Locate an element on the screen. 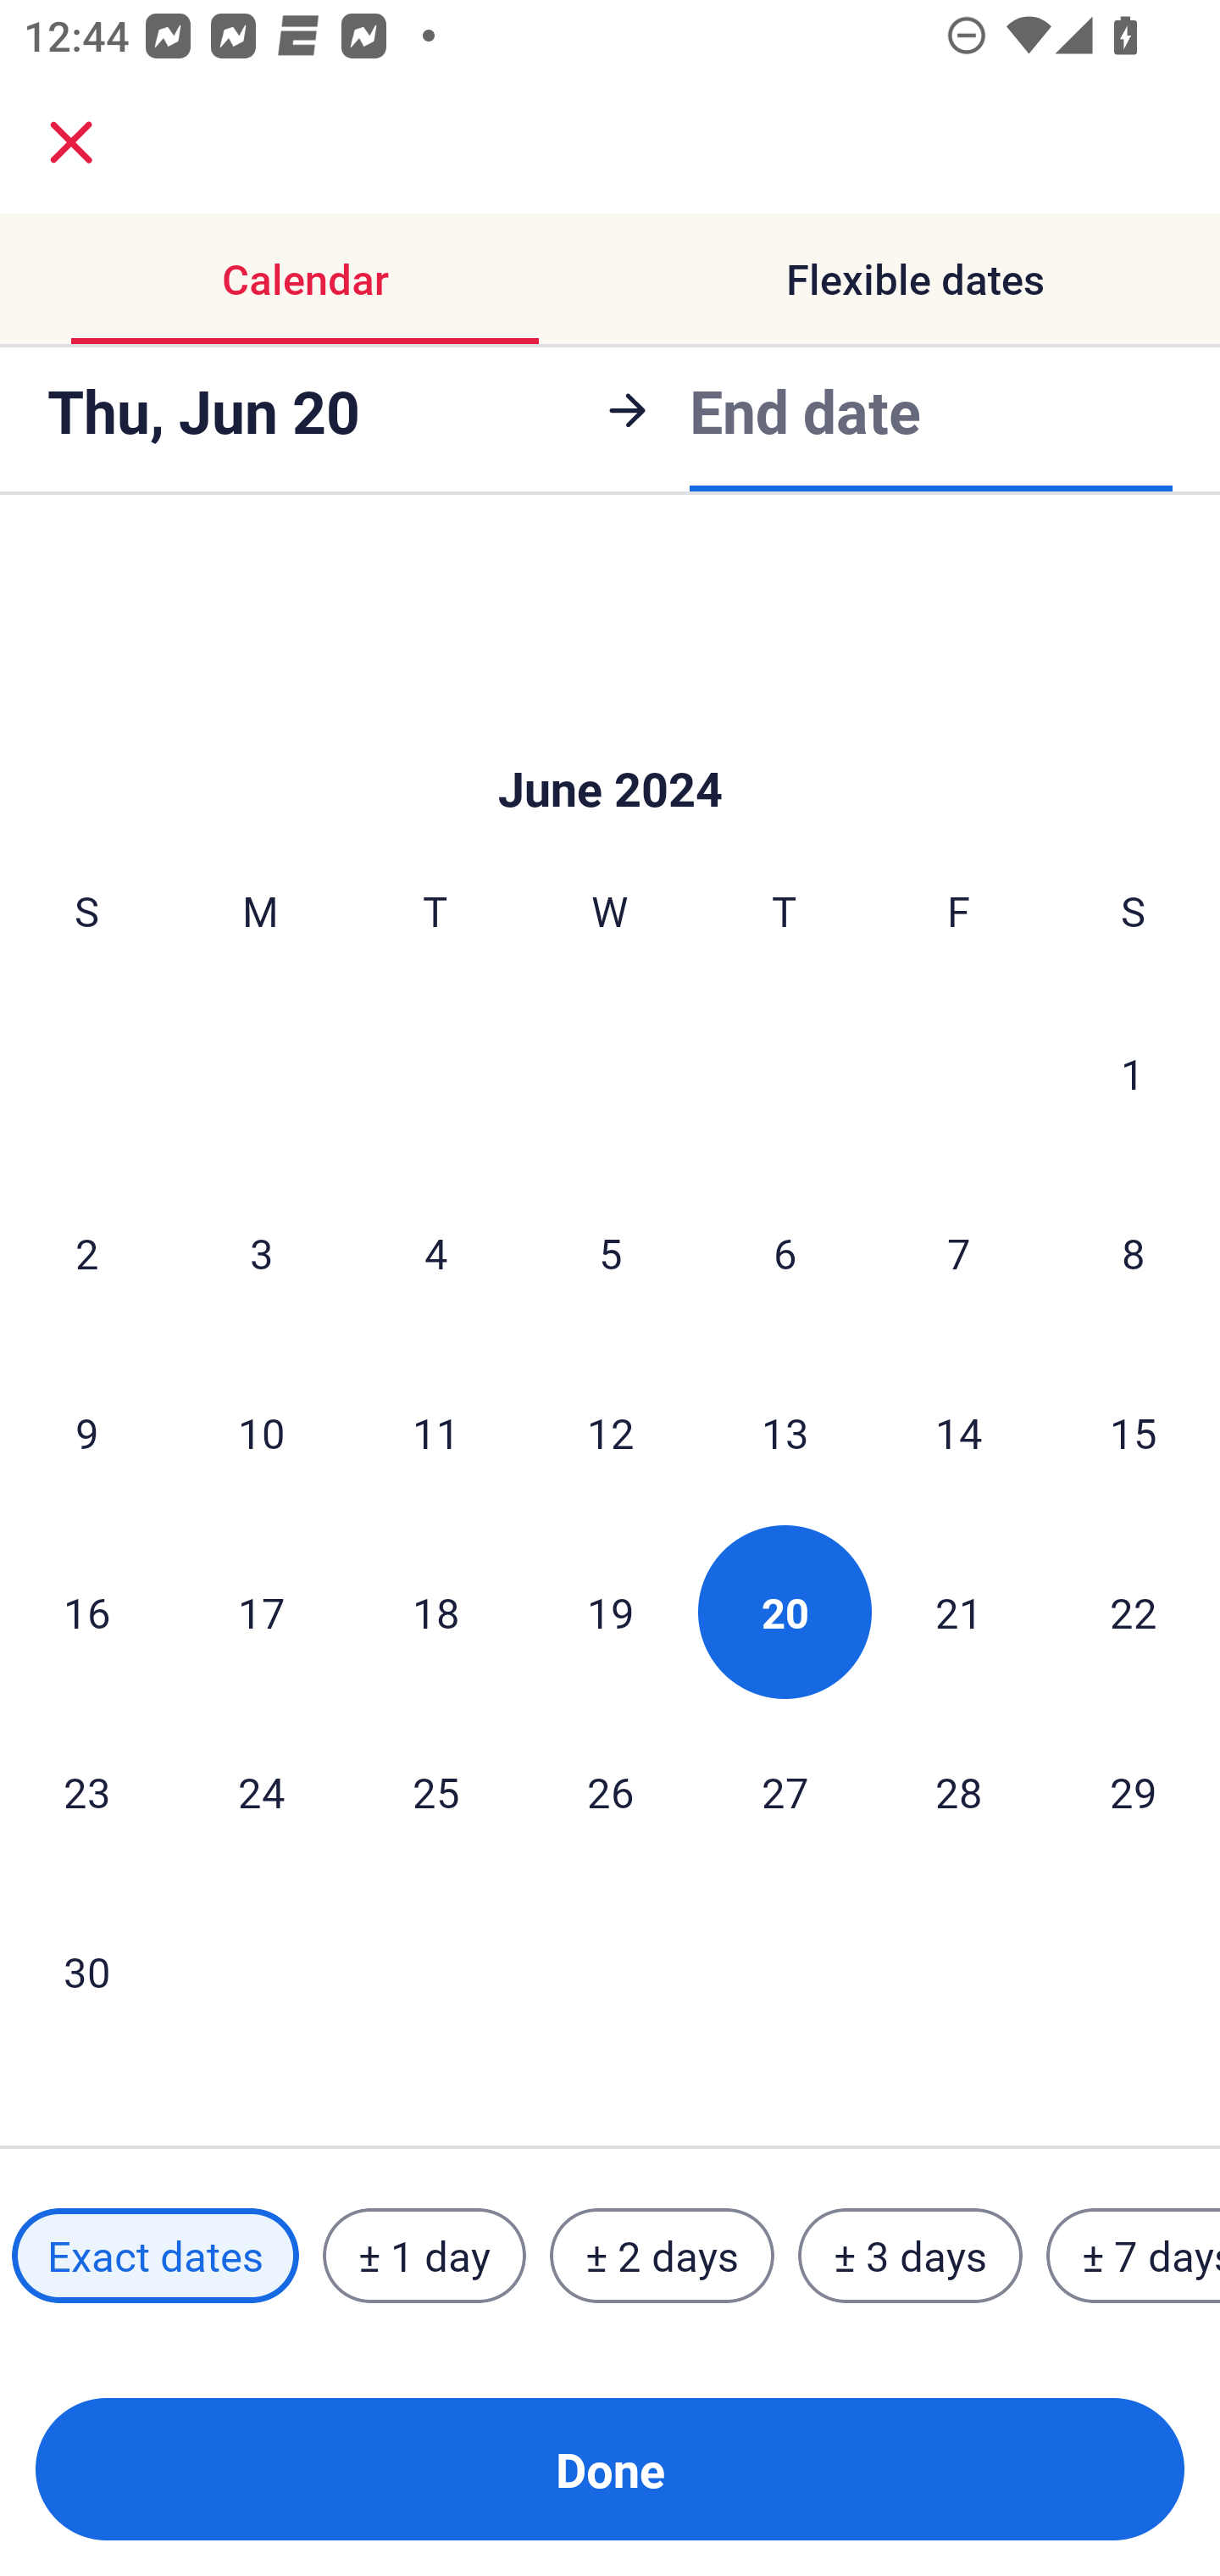 The width and height of the screenshot is (1220, 2576). 10 Monday, June 10, 2024 is located at coordinates (261, 1432).